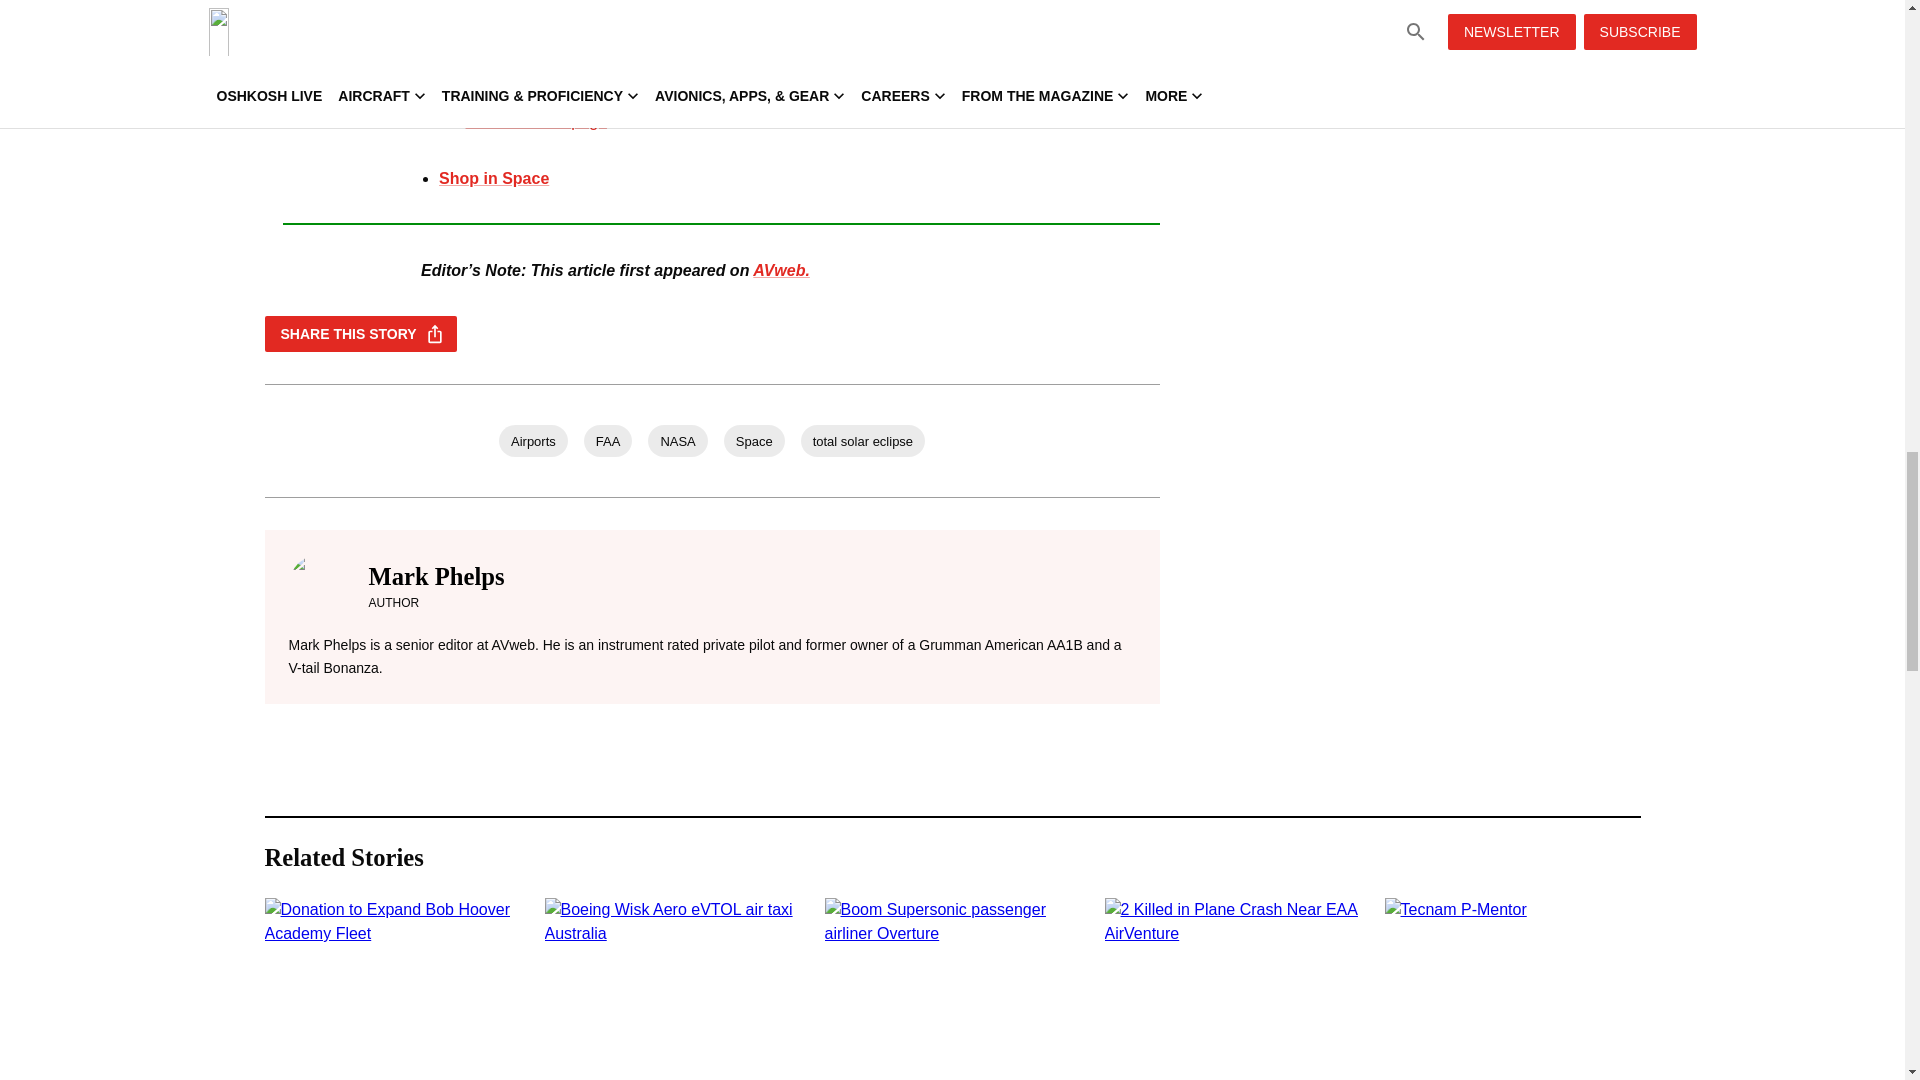  I want to click on NASA website page, so click(536, 121).